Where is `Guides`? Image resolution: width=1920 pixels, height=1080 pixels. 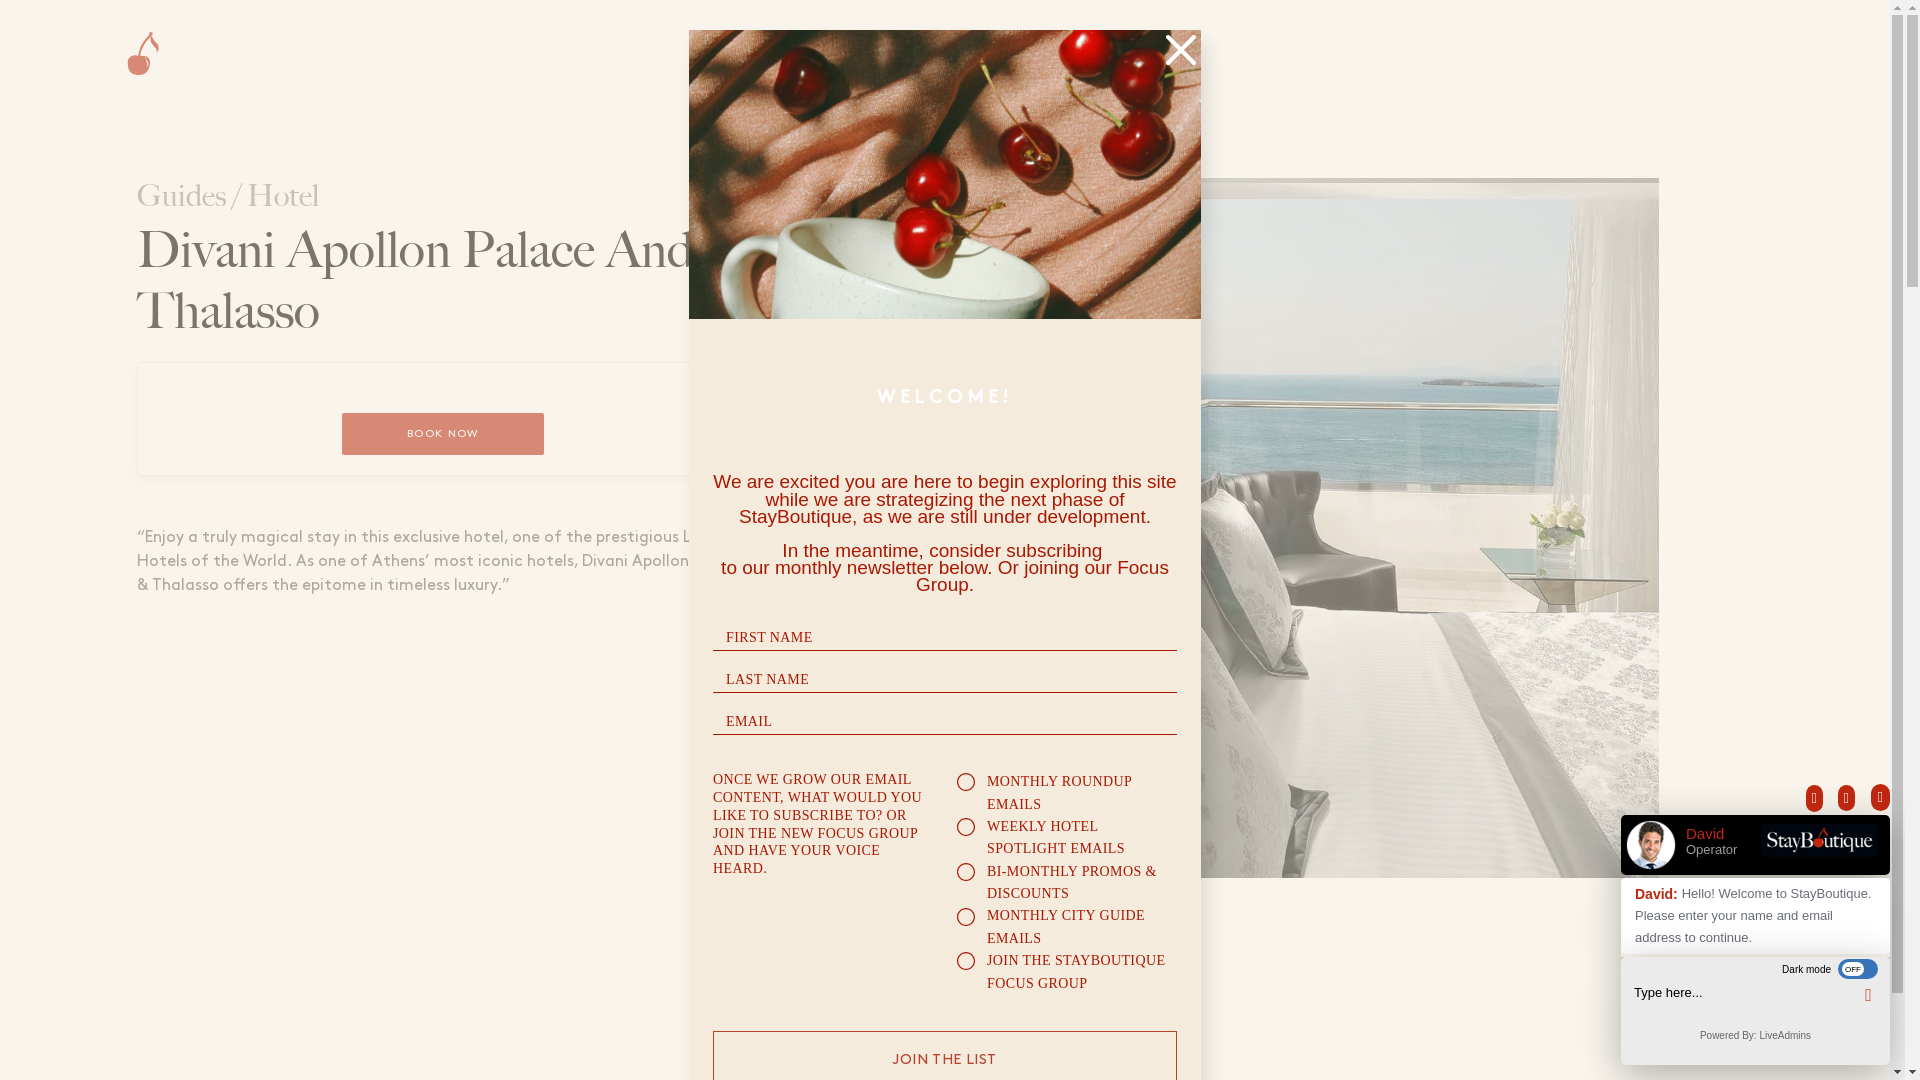
Guides is located at coordinates (1717, 58).